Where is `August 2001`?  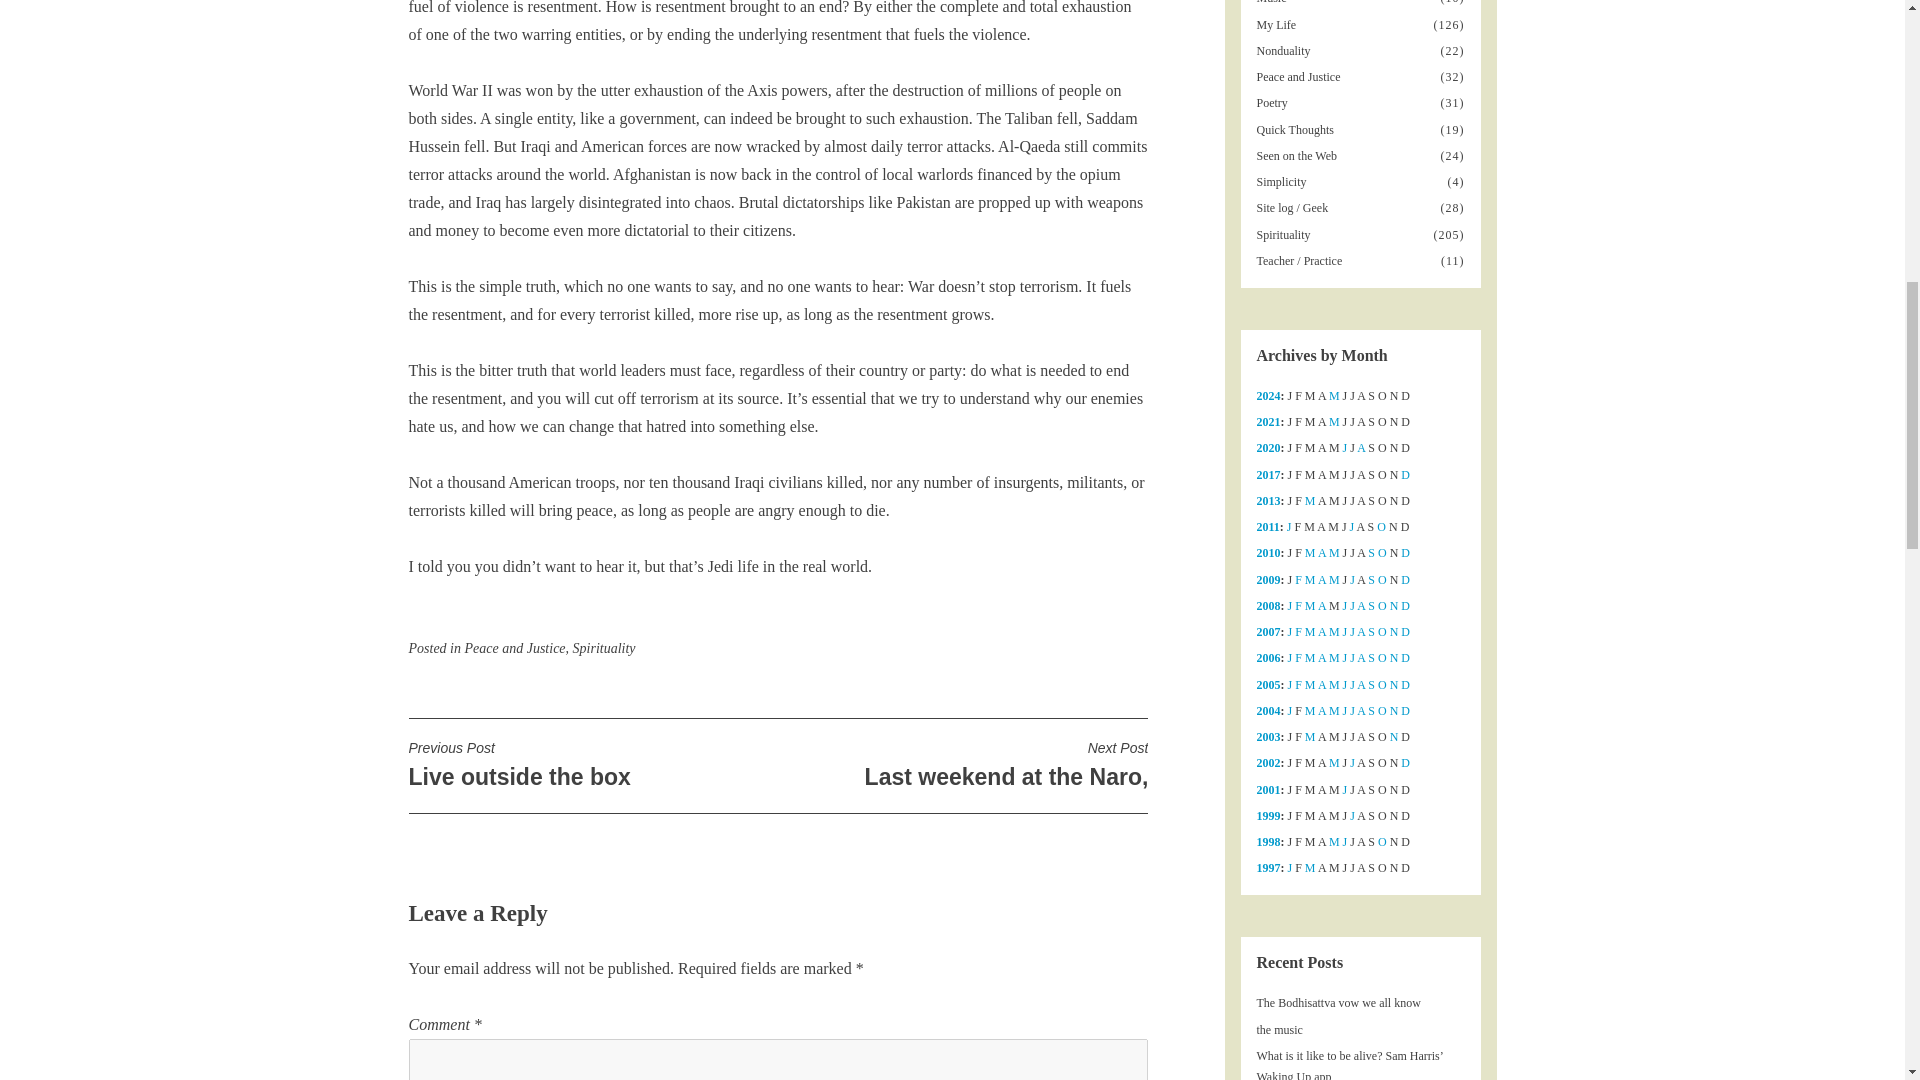
August 2001 is located at coordinates (604, 648).